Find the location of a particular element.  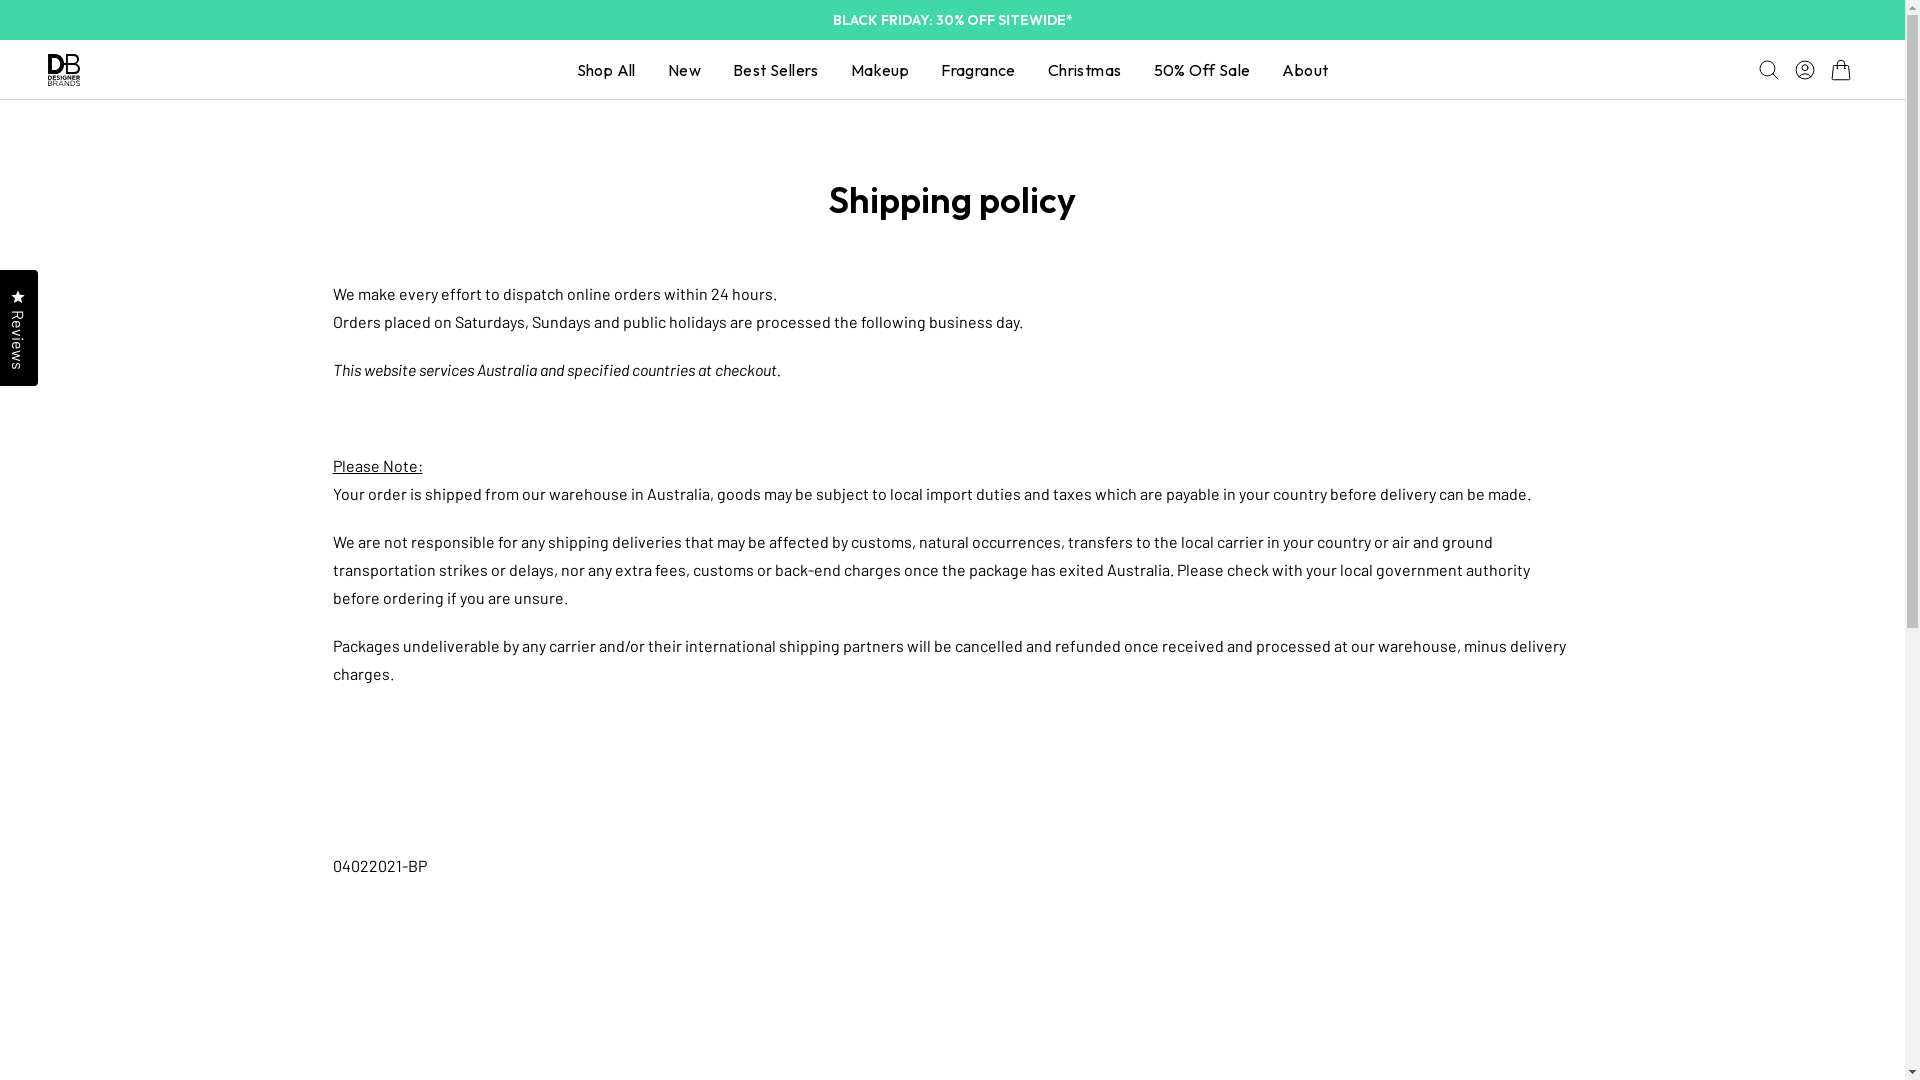

About is located at coordinates (1305, 70).